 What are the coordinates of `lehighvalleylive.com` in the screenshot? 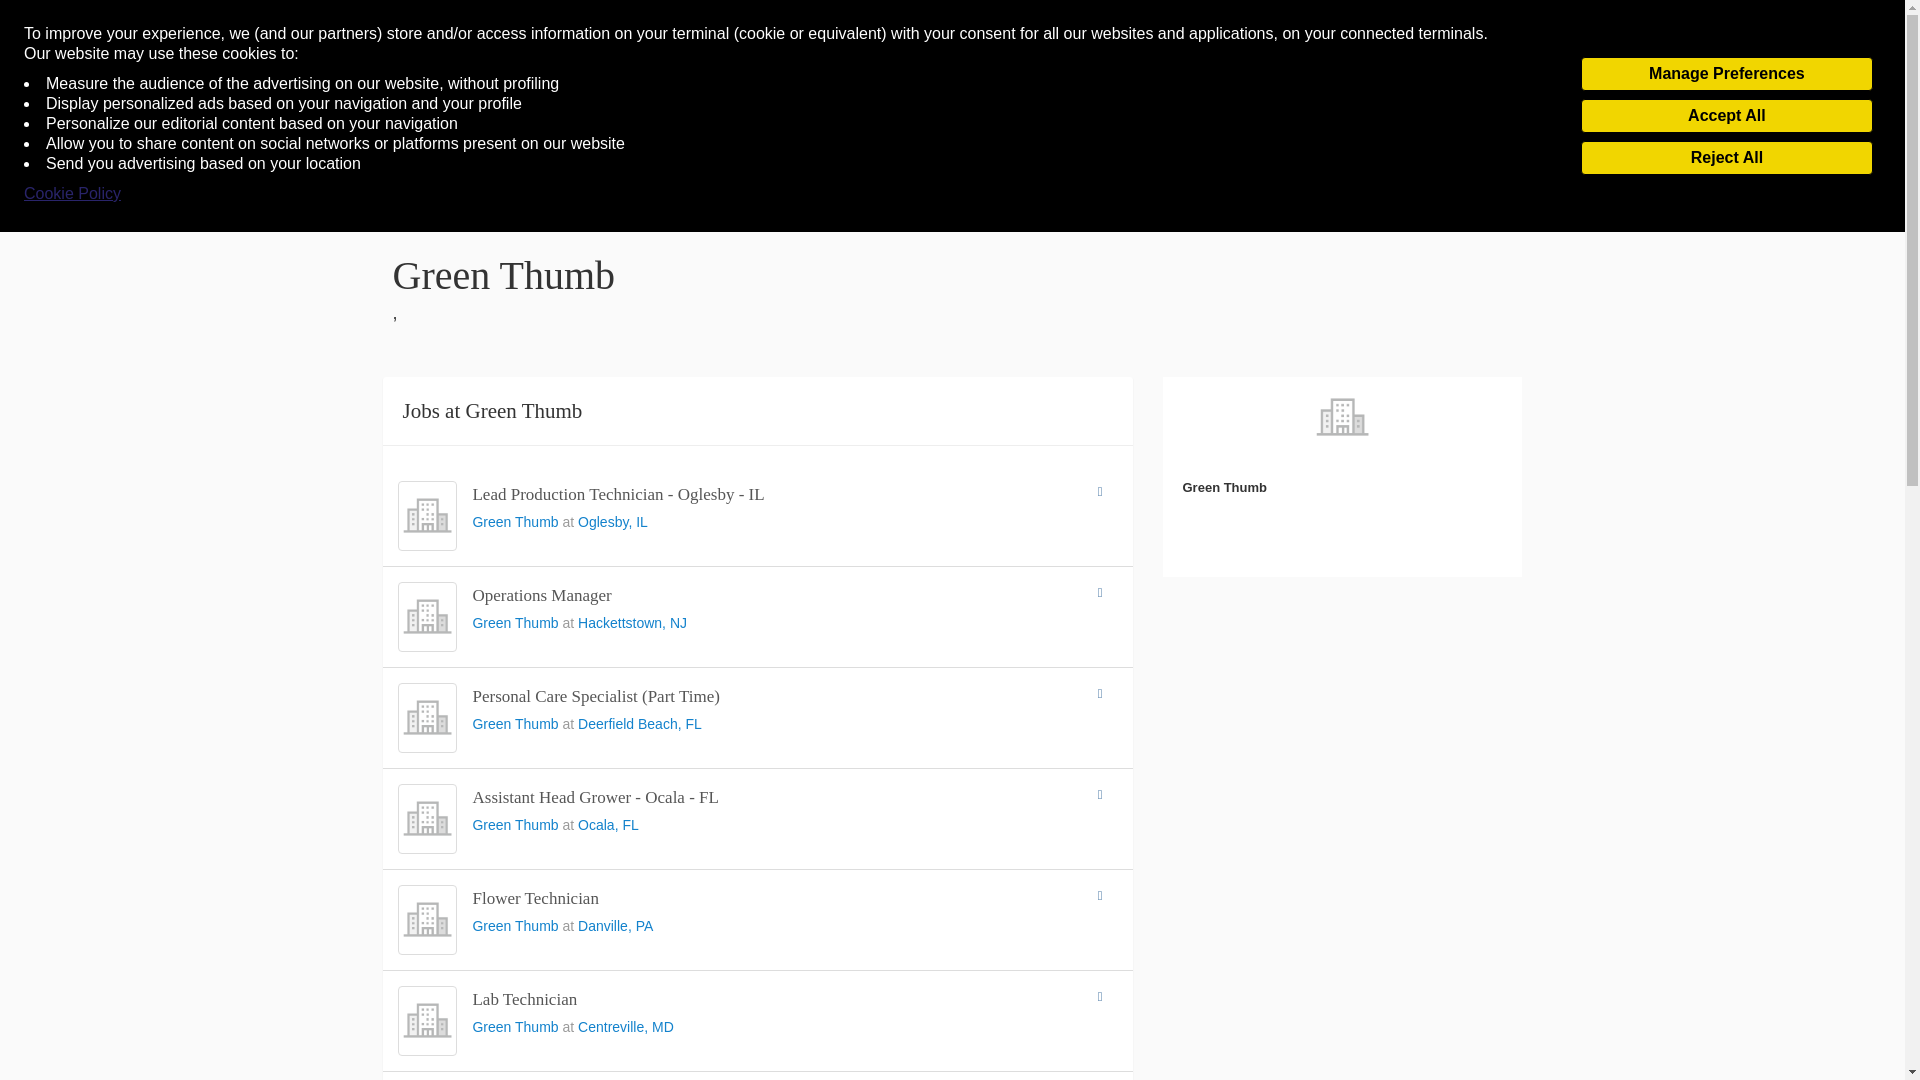 It's located at (950, 116).